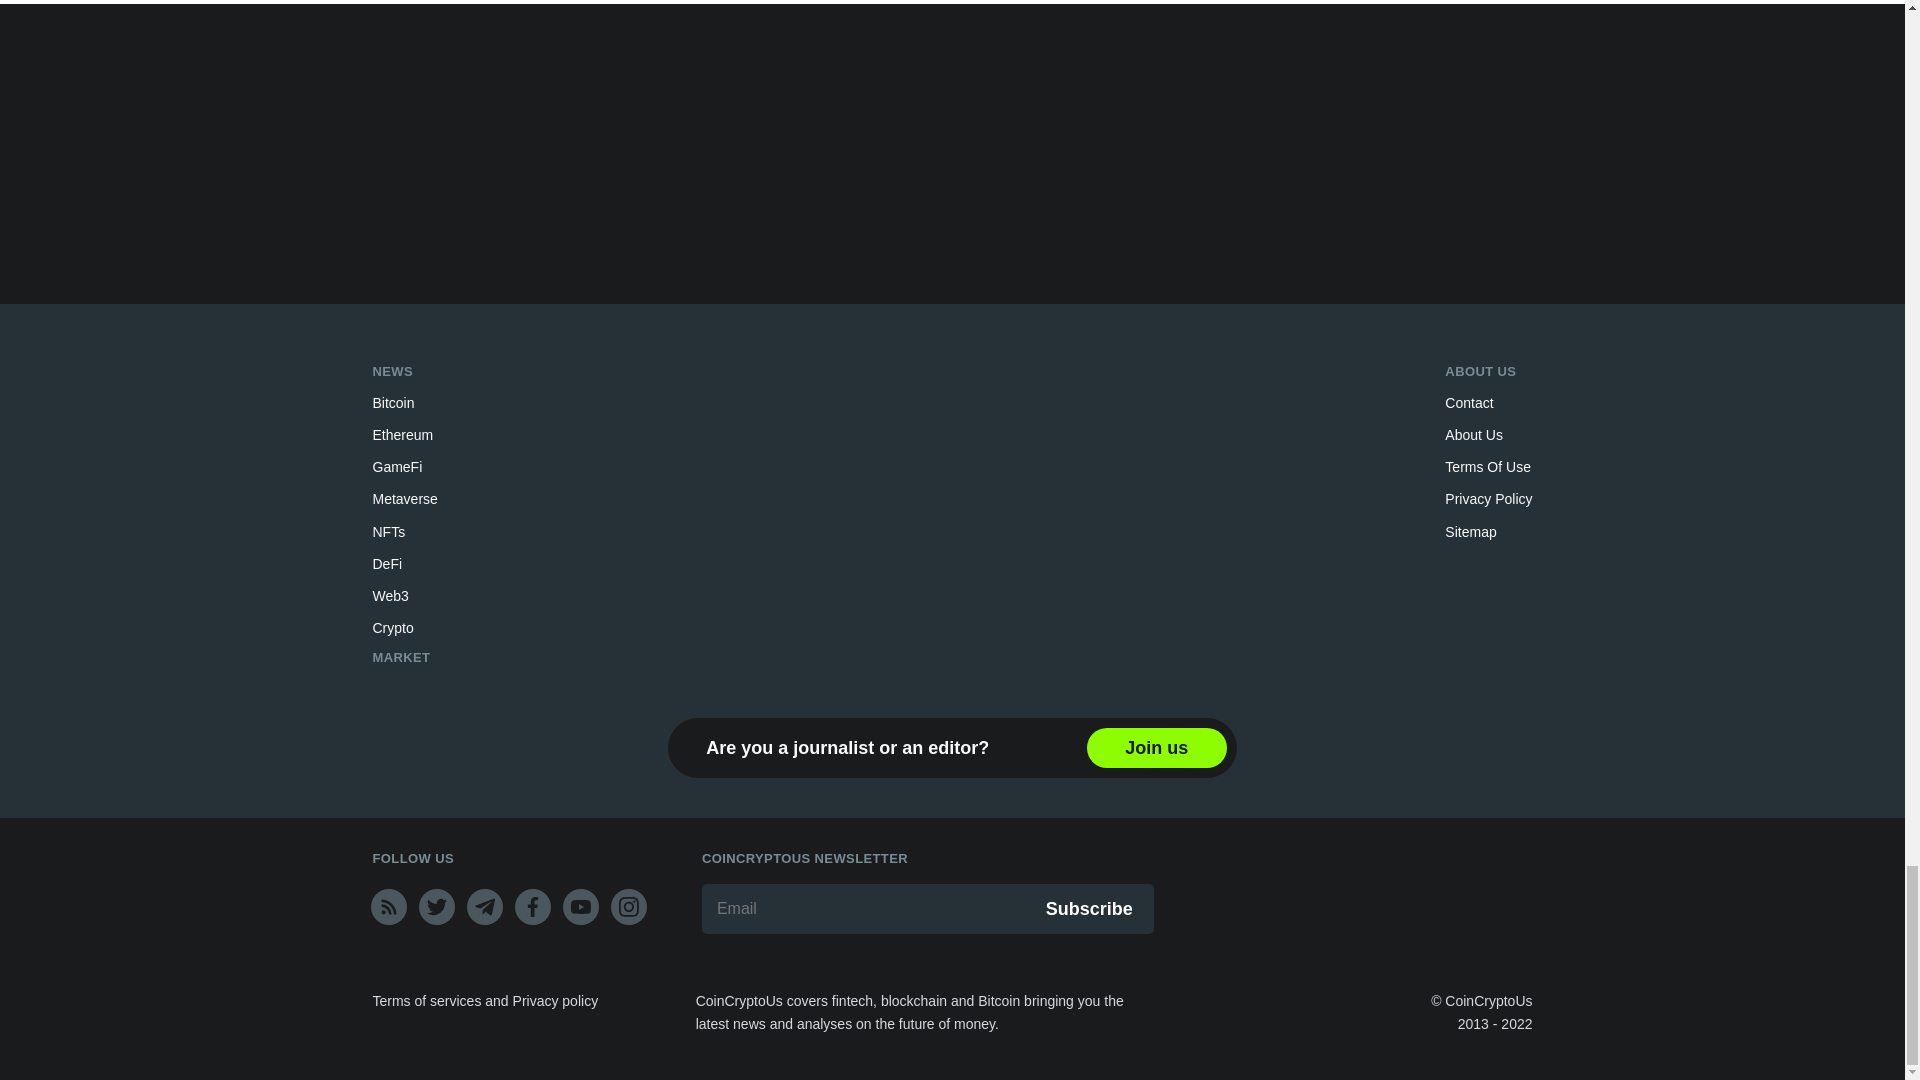 The image size is (1920, 1080). What do you see at coordinates (484, 906) in the screenshot?
I see `Telegram` at bounding box center [484, 906].